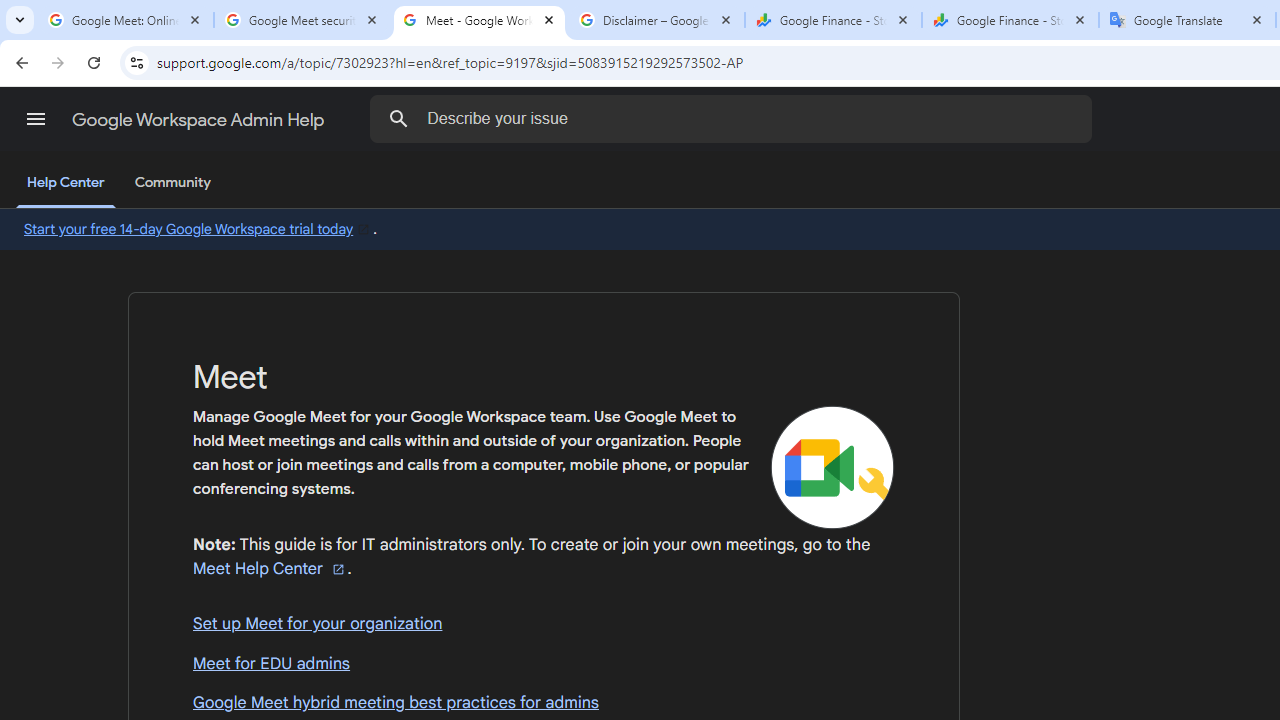  Describe the element at coordinates (544, 703) in the screenshot. I see `Google Meet hybrid meeting best practices for admins` at that location.